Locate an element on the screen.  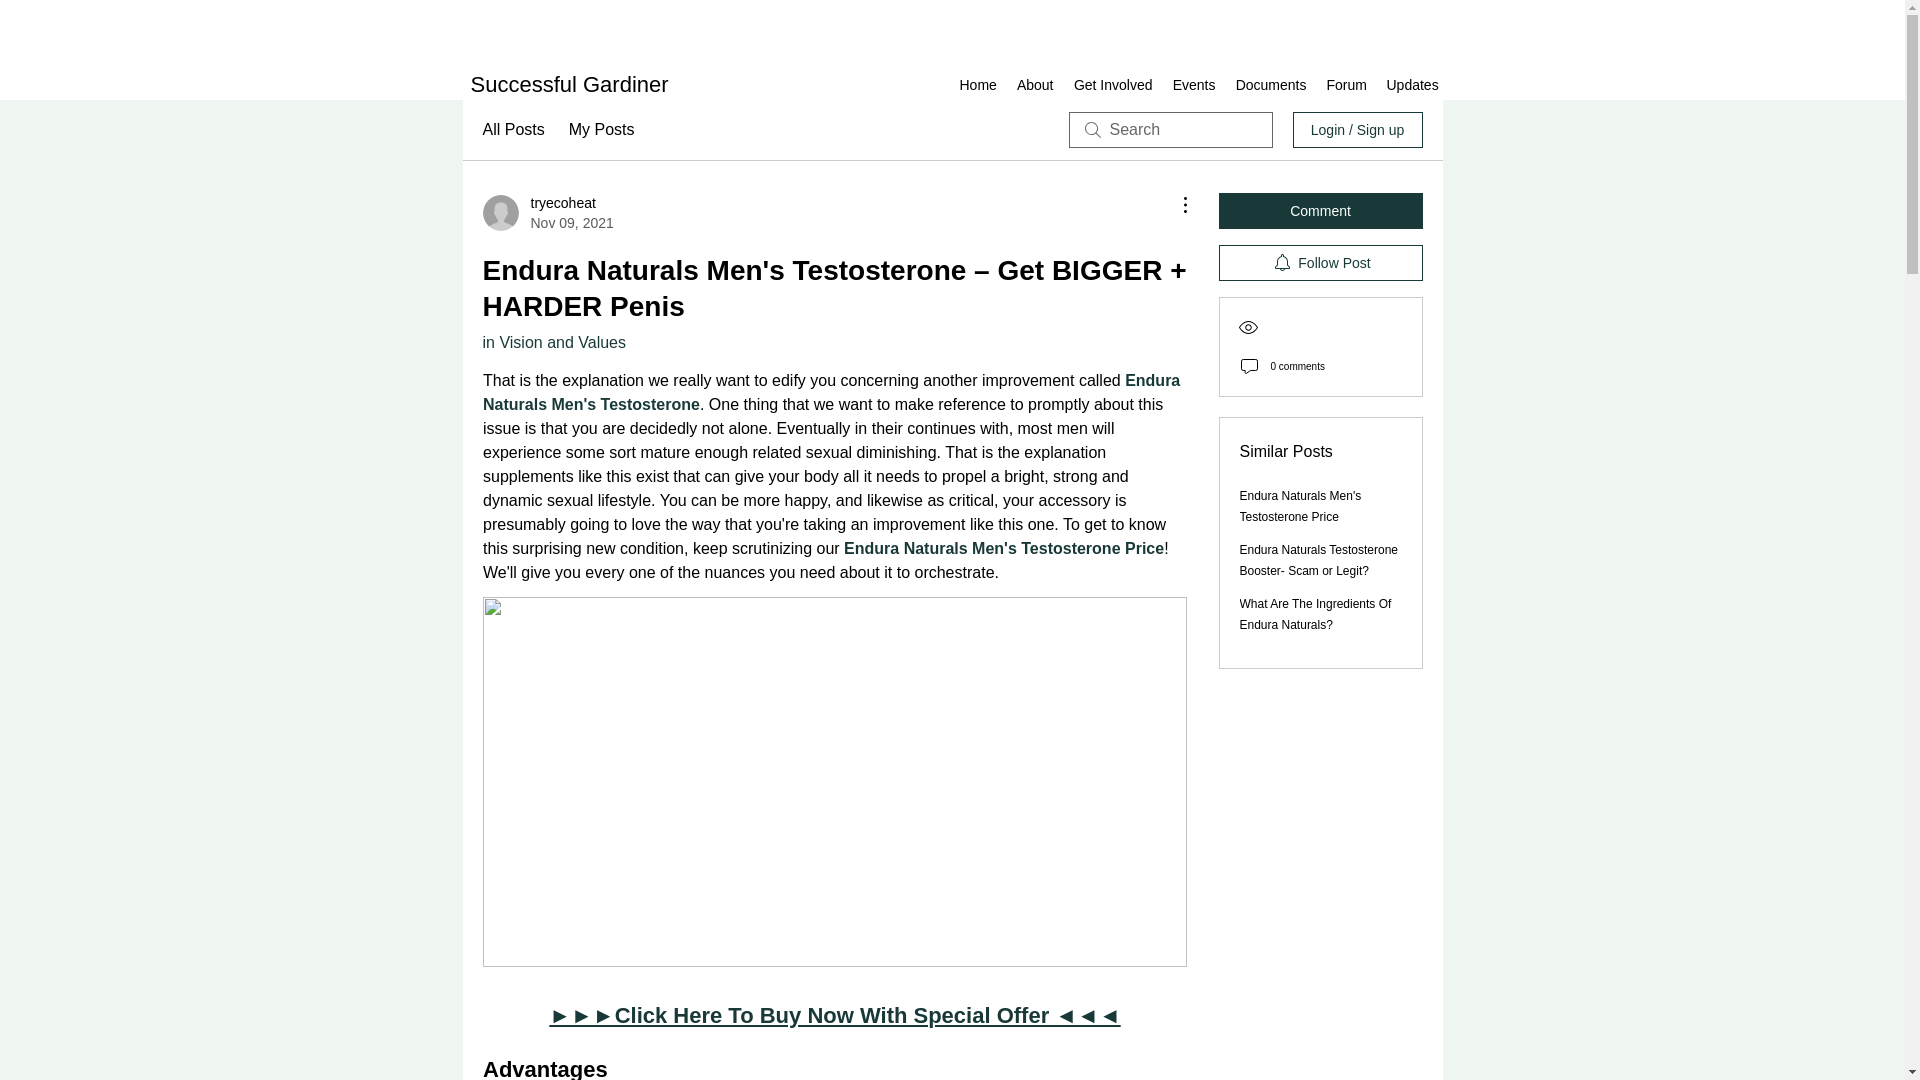
Events is located at coordinates (1192, 85).